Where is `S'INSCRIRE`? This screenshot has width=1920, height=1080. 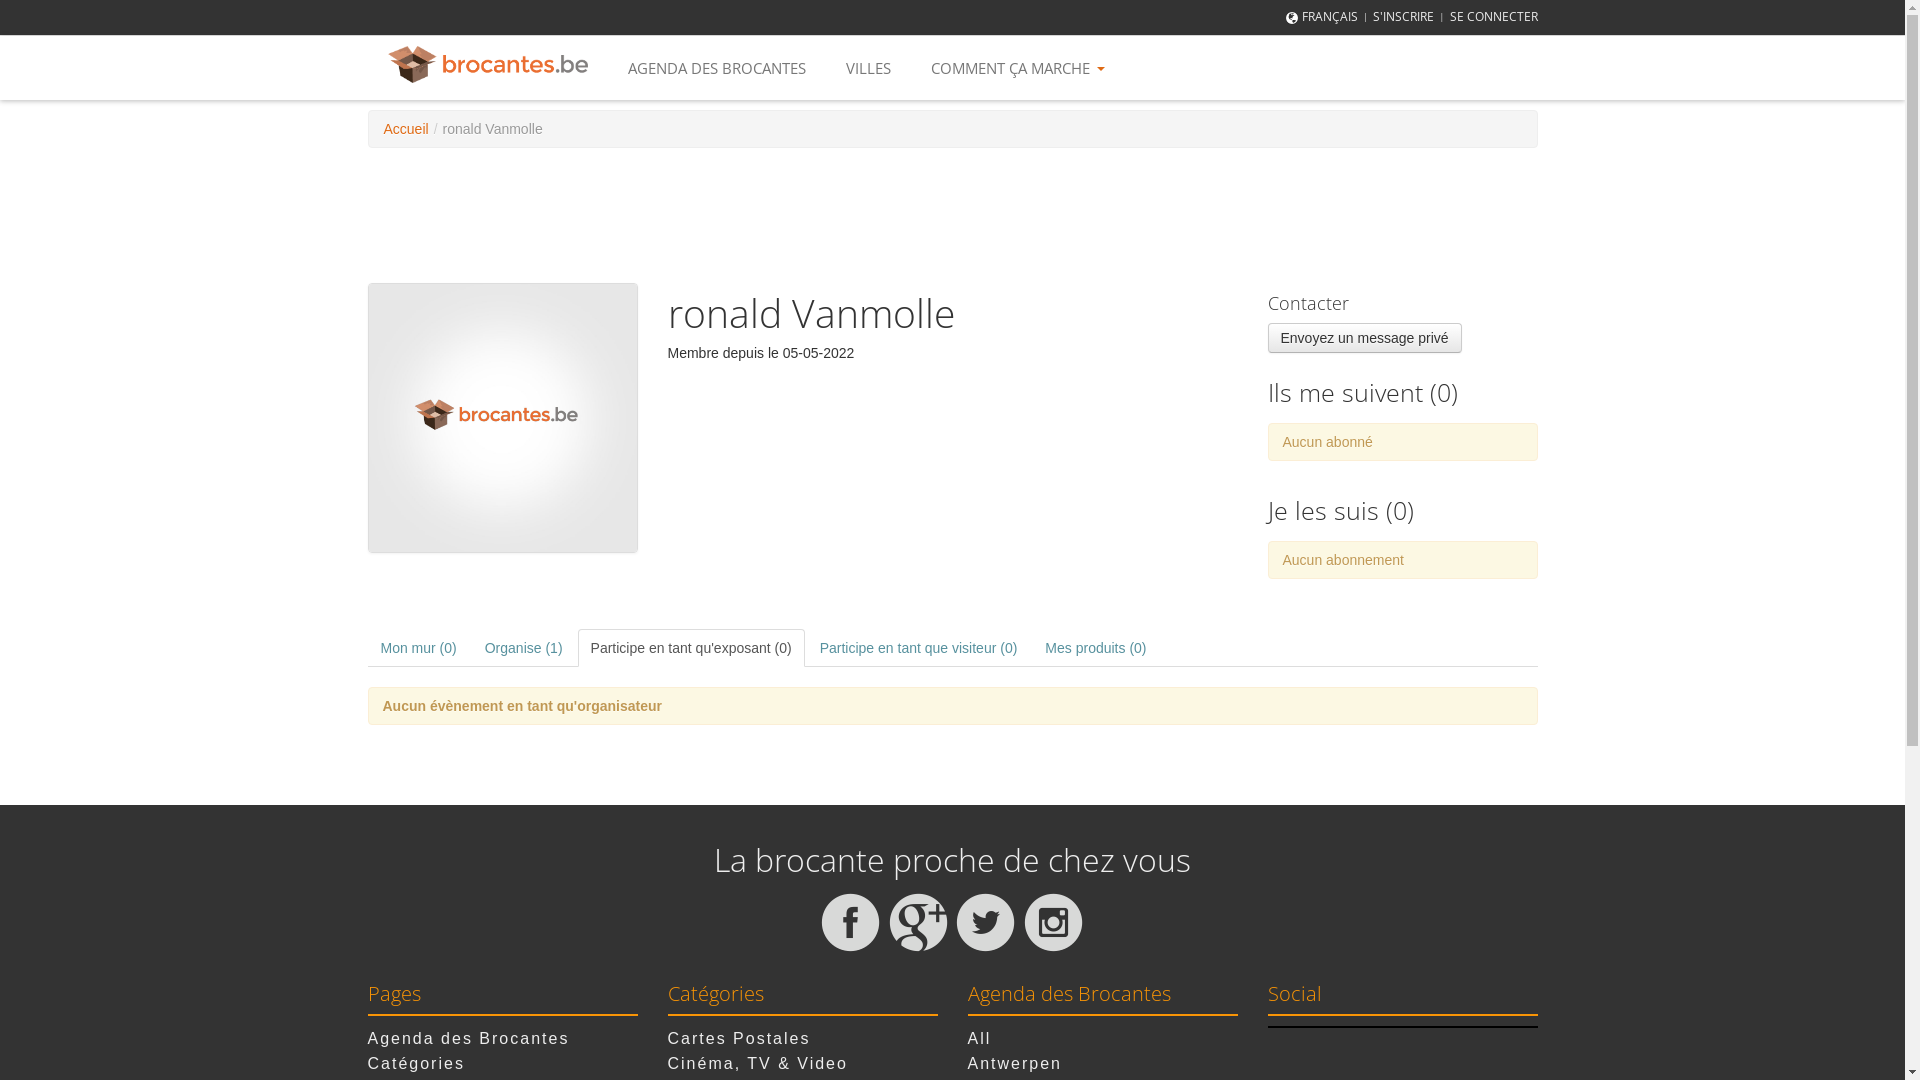
S'INSCRIRE is located at coordinates (1404, 16).